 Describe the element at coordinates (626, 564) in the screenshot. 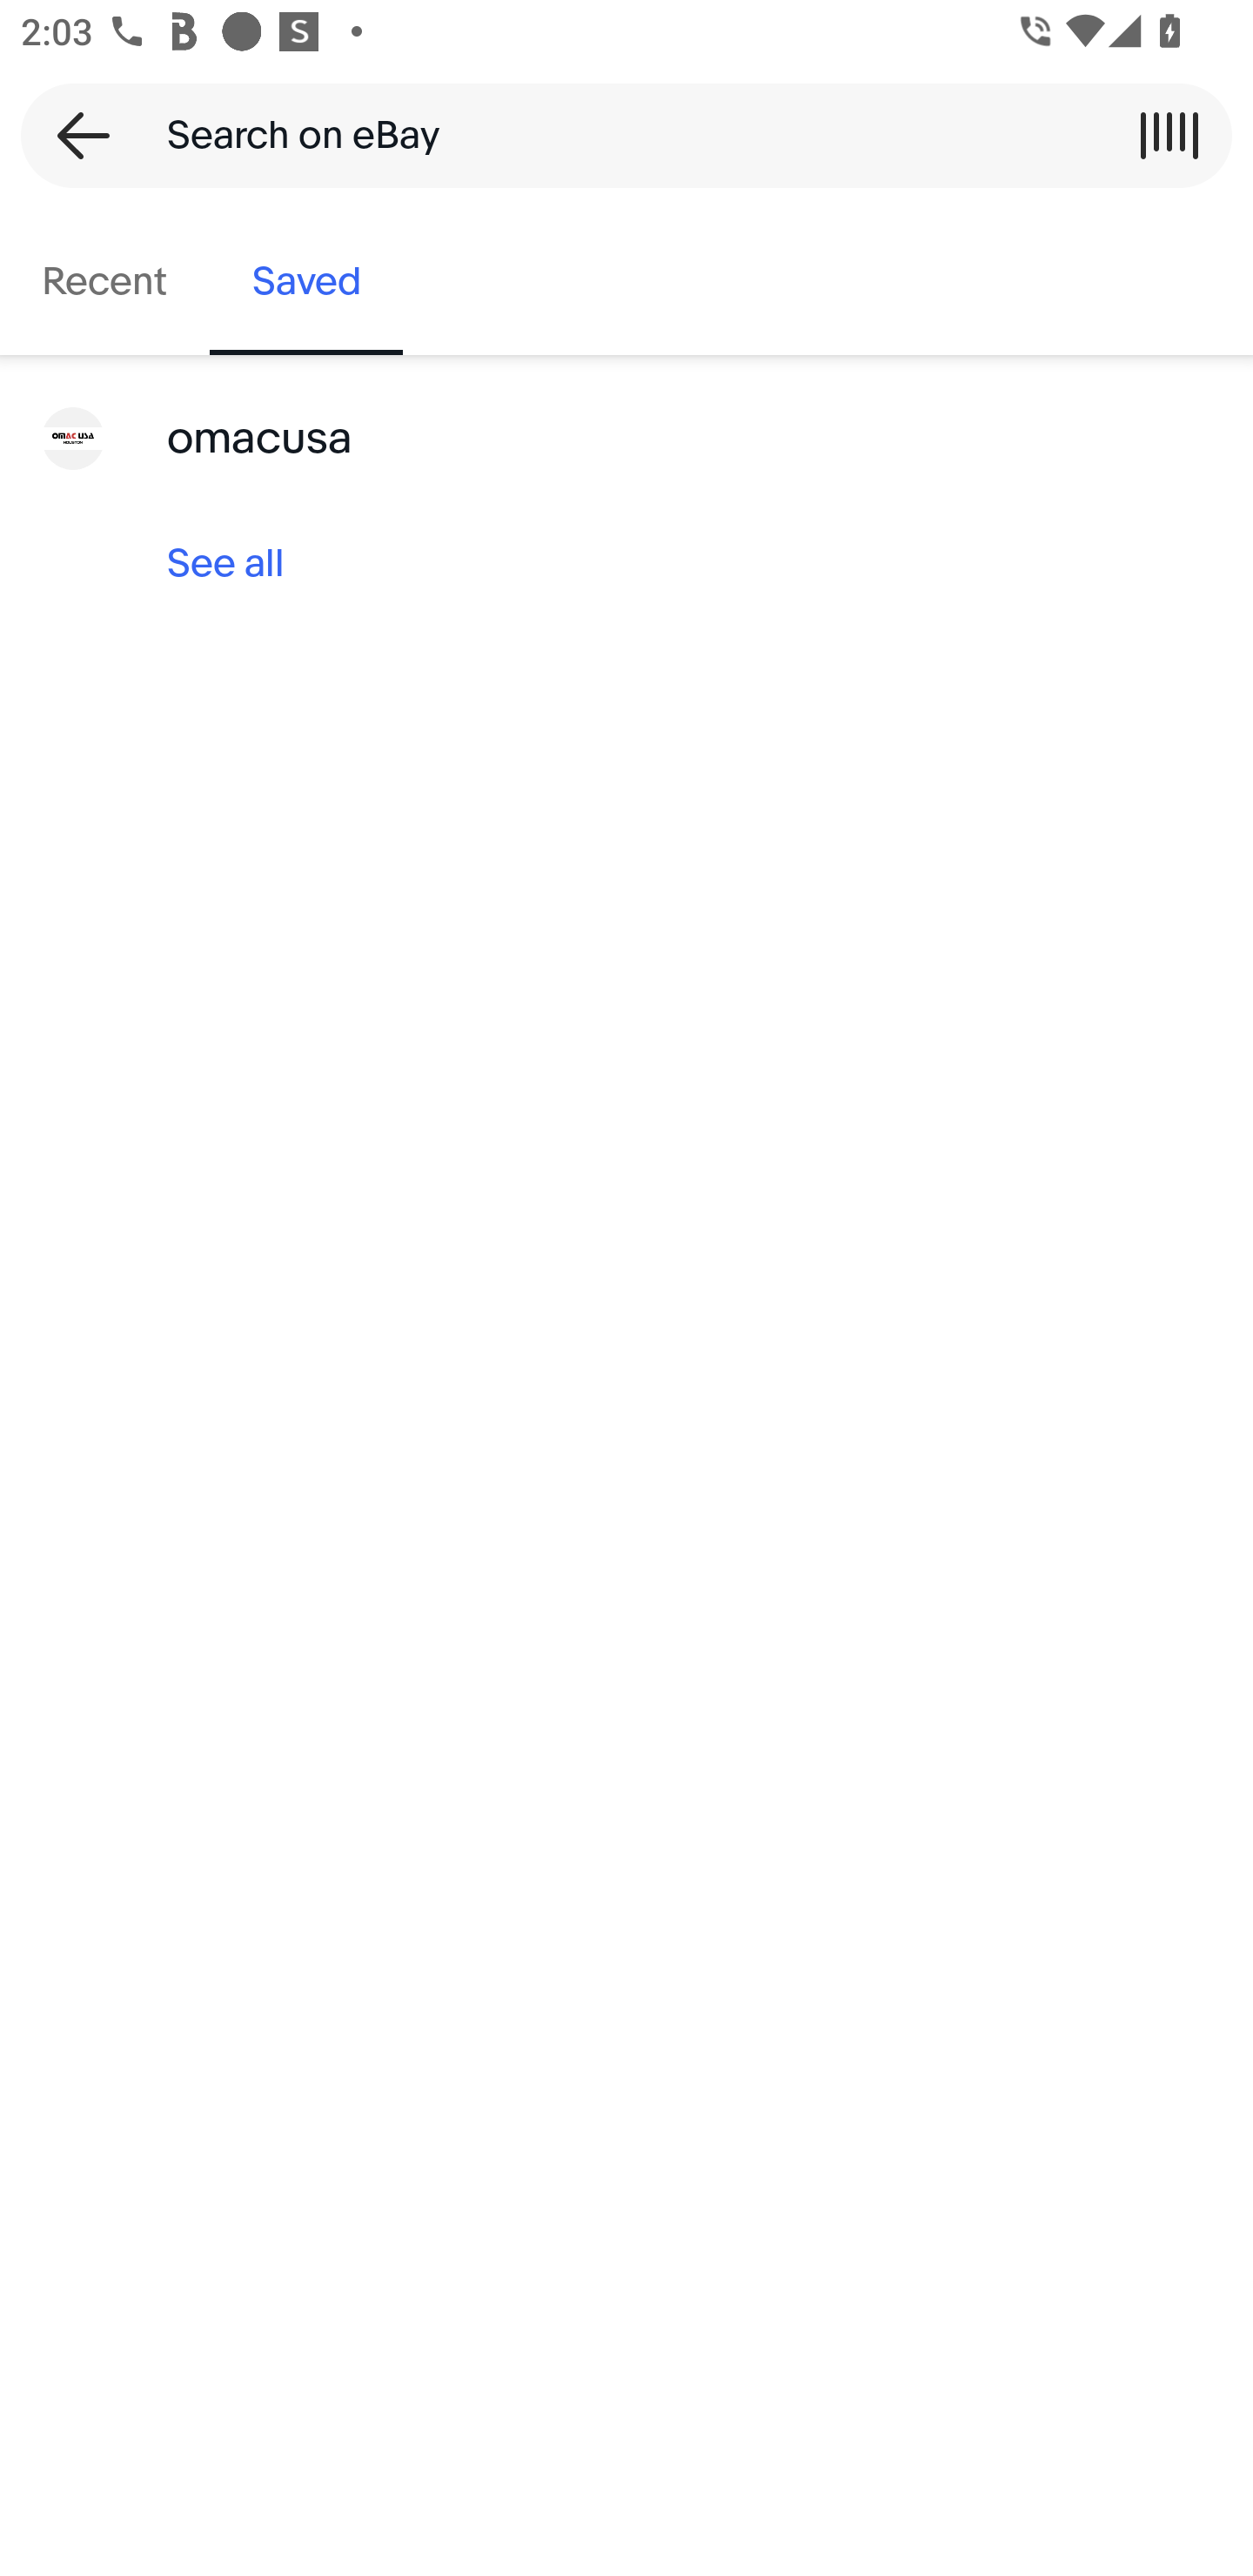

I see `See all See all members` at that location.